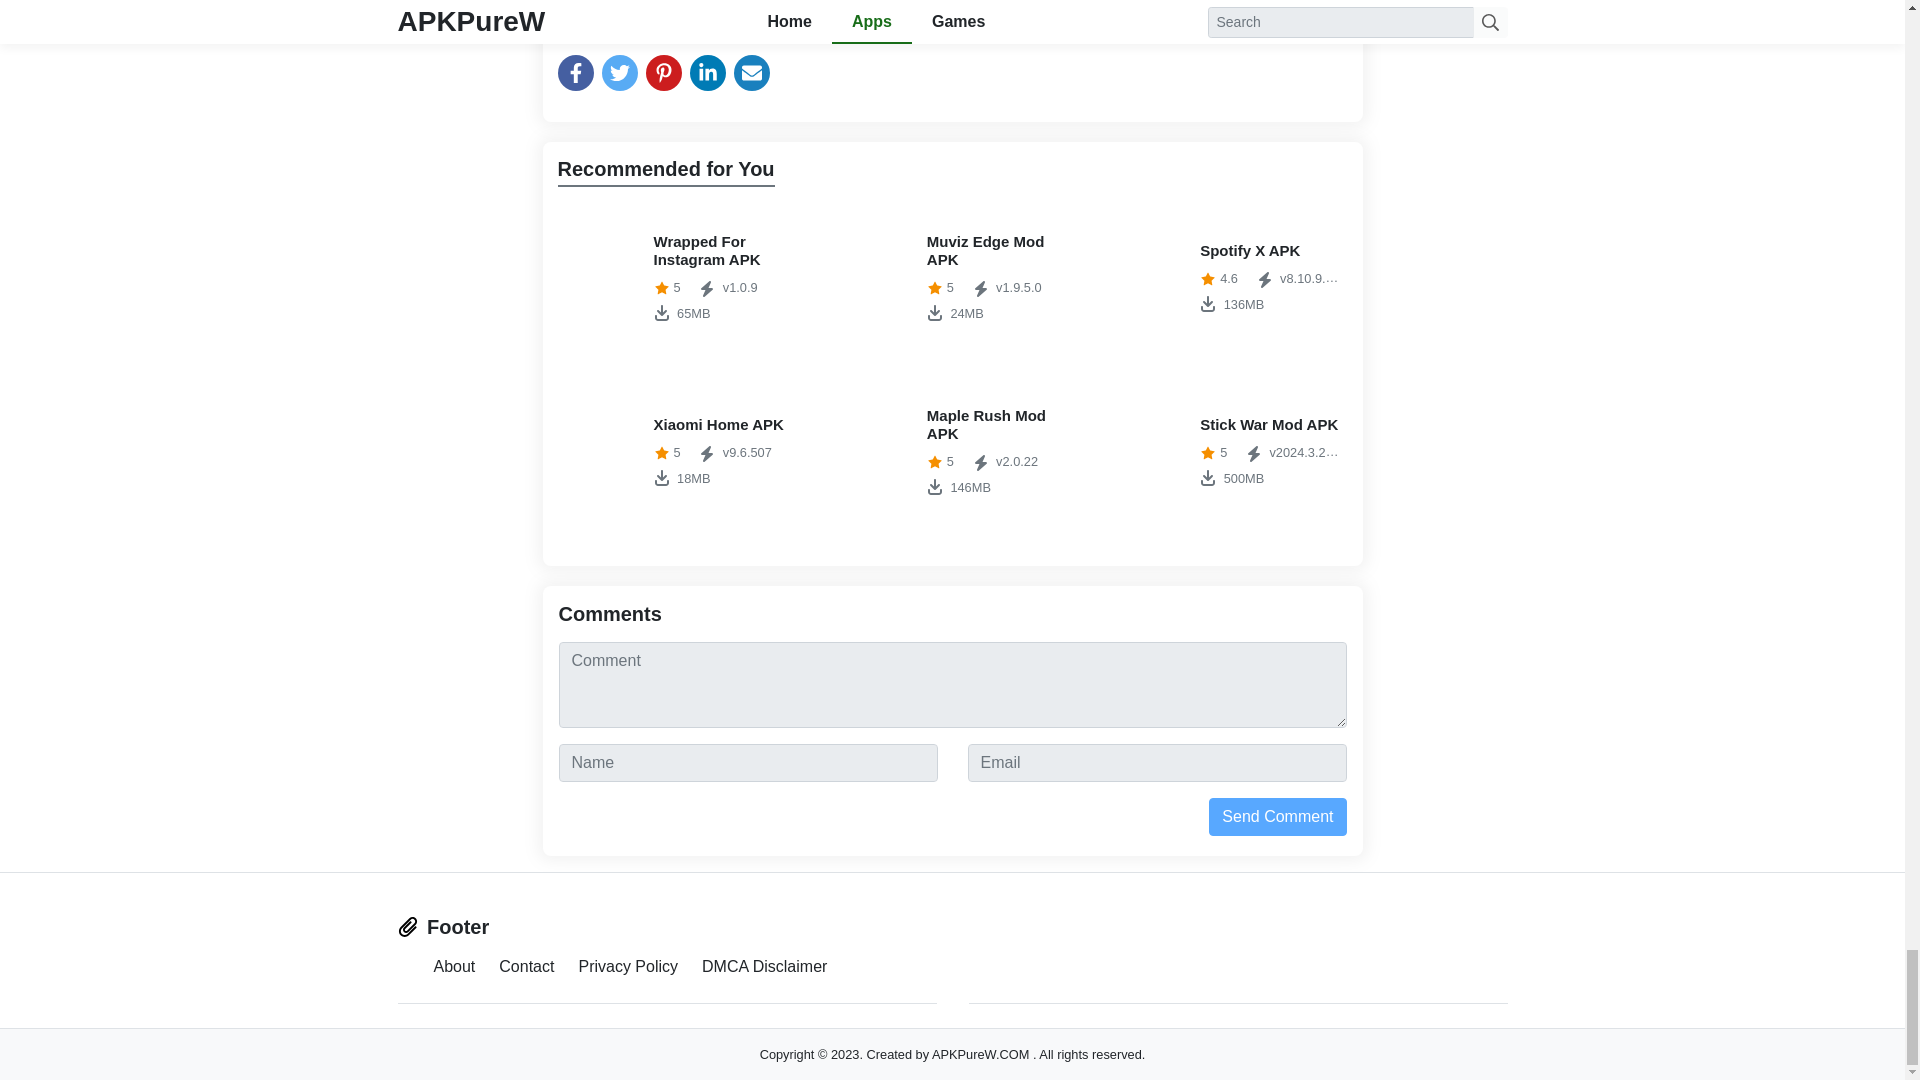 The image size is (1920, 1080). What do you see at coordinates (679, 452) in the screenshot?
I see ` Muviz Edge Mod APK` at bounding box center [679, 452].